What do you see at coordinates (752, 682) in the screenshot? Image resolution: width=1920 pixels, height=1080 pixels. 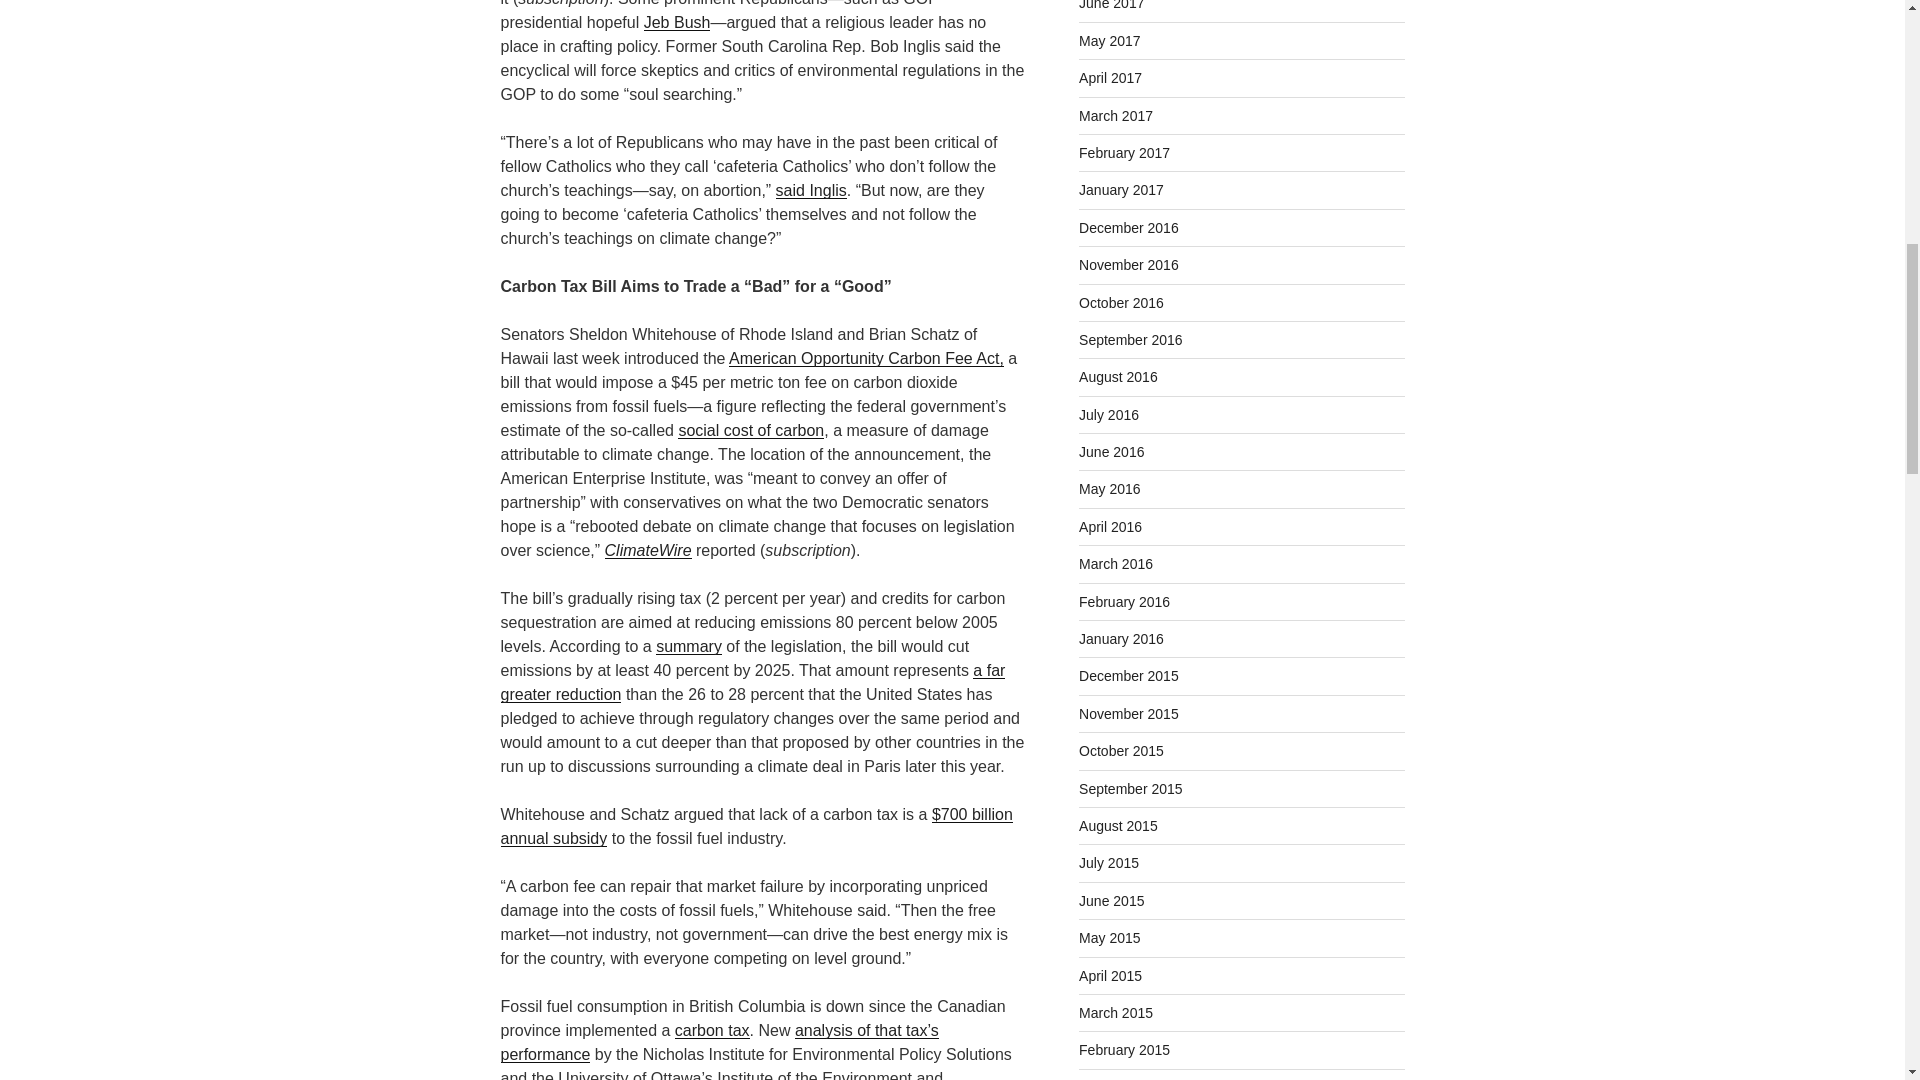 I see `a far greater reduction` at bounding box center [752, 682].